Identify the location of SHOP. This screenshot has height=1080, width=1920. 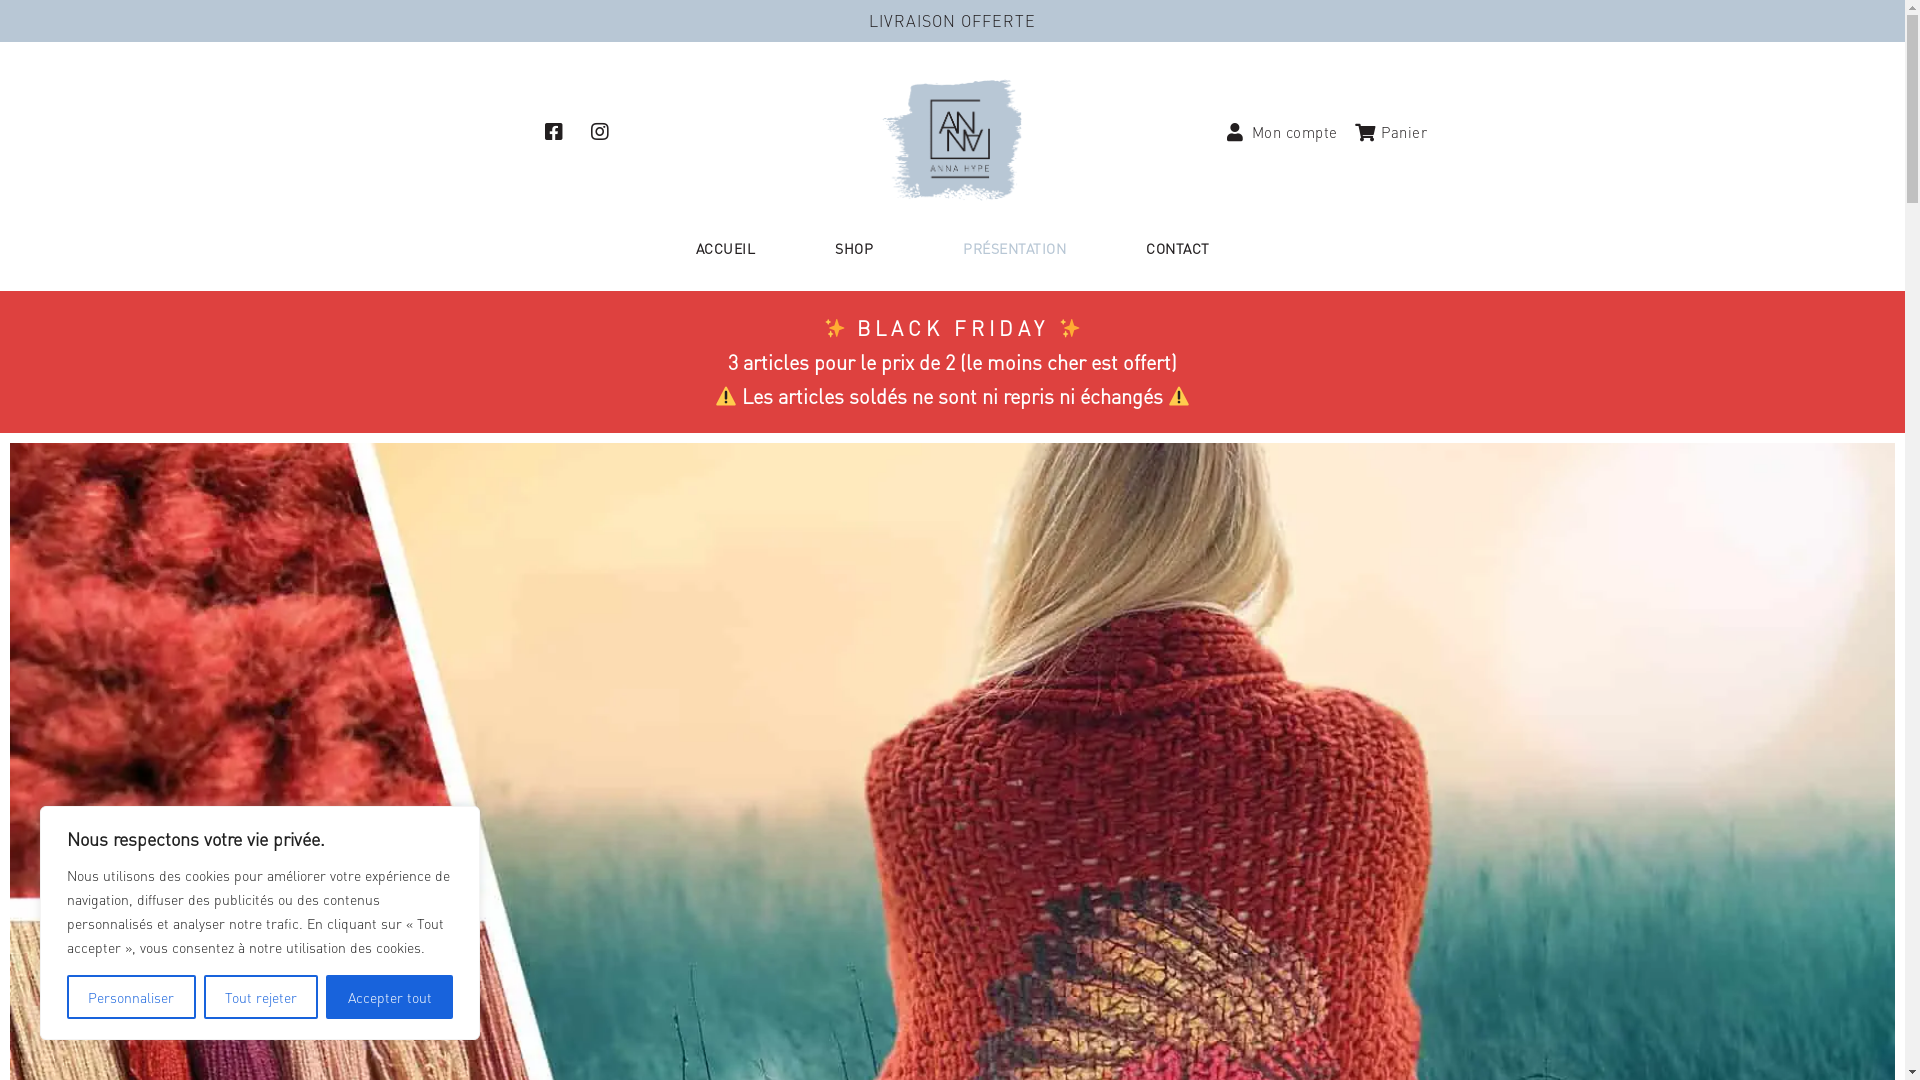
(859, 248).